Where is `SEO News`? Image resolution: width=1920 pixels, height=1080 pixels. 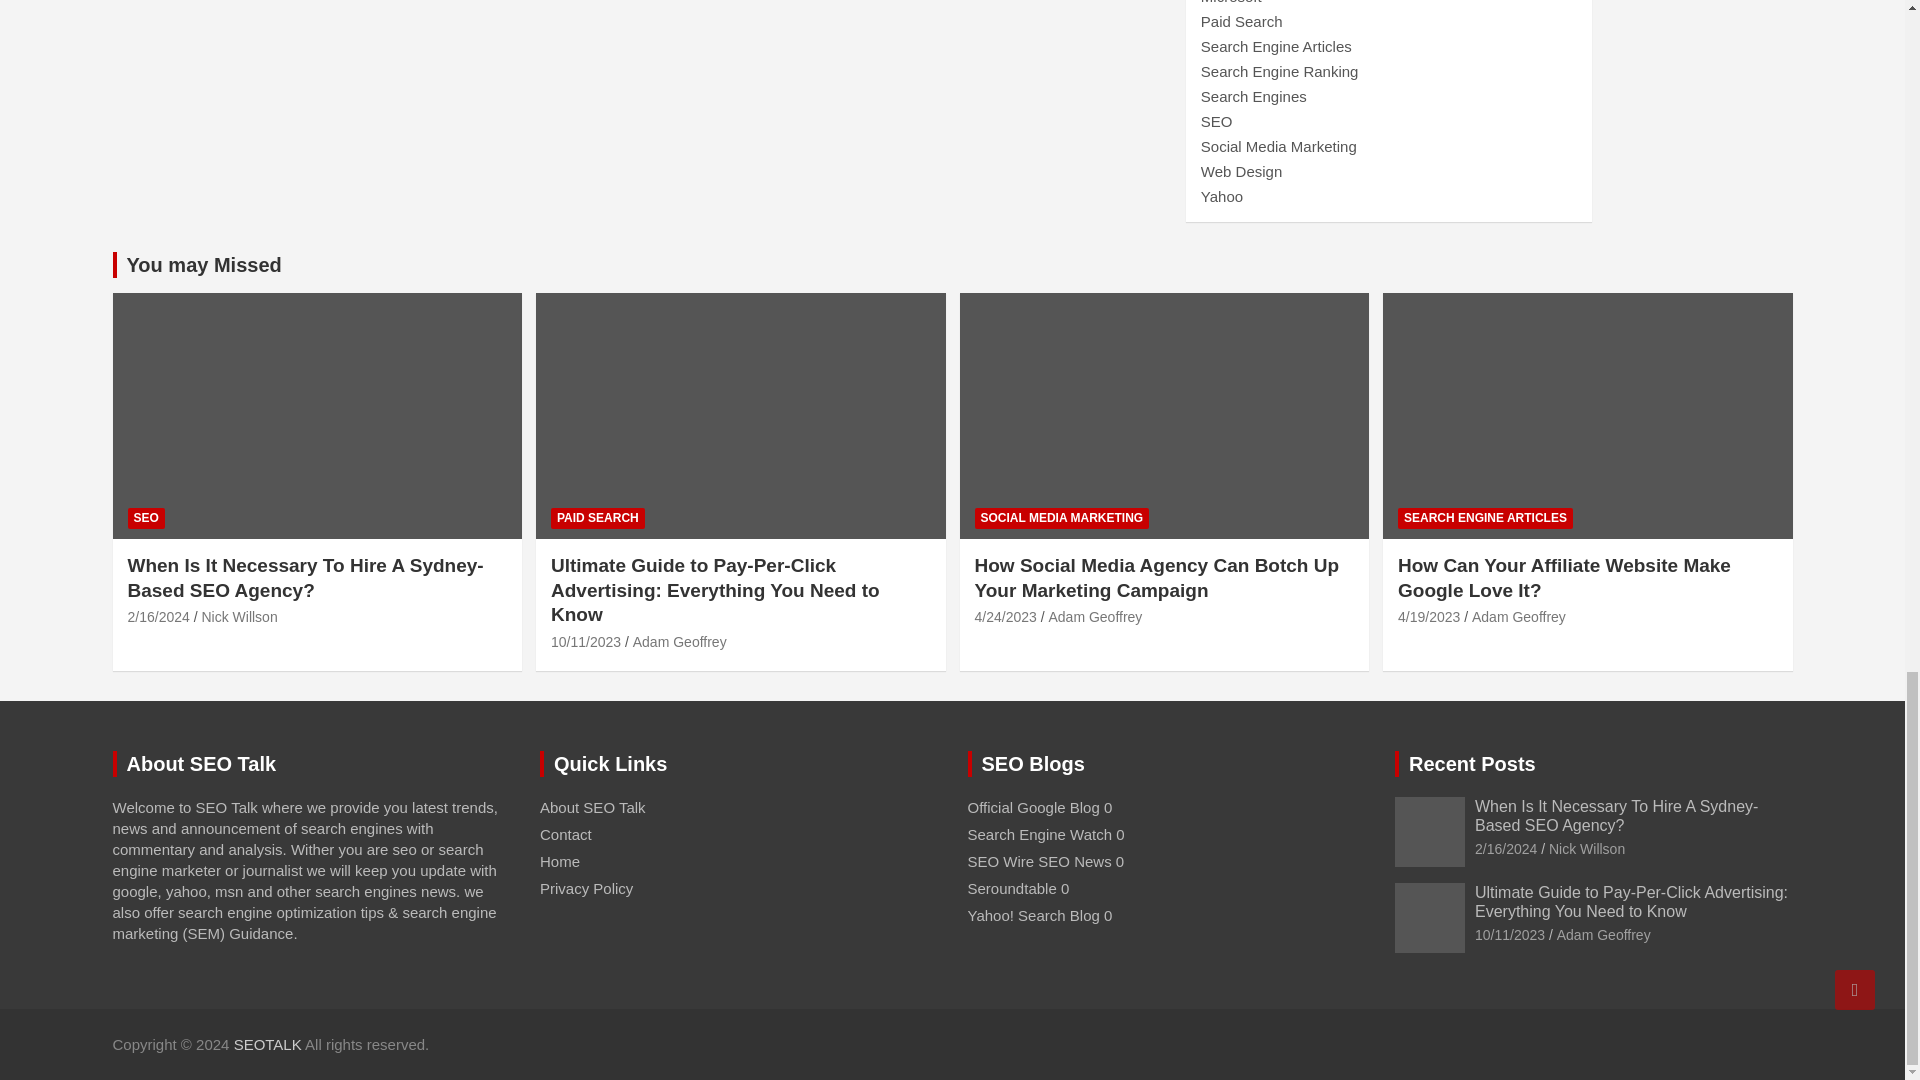
SEO News is located at coordinates (1000, 862).